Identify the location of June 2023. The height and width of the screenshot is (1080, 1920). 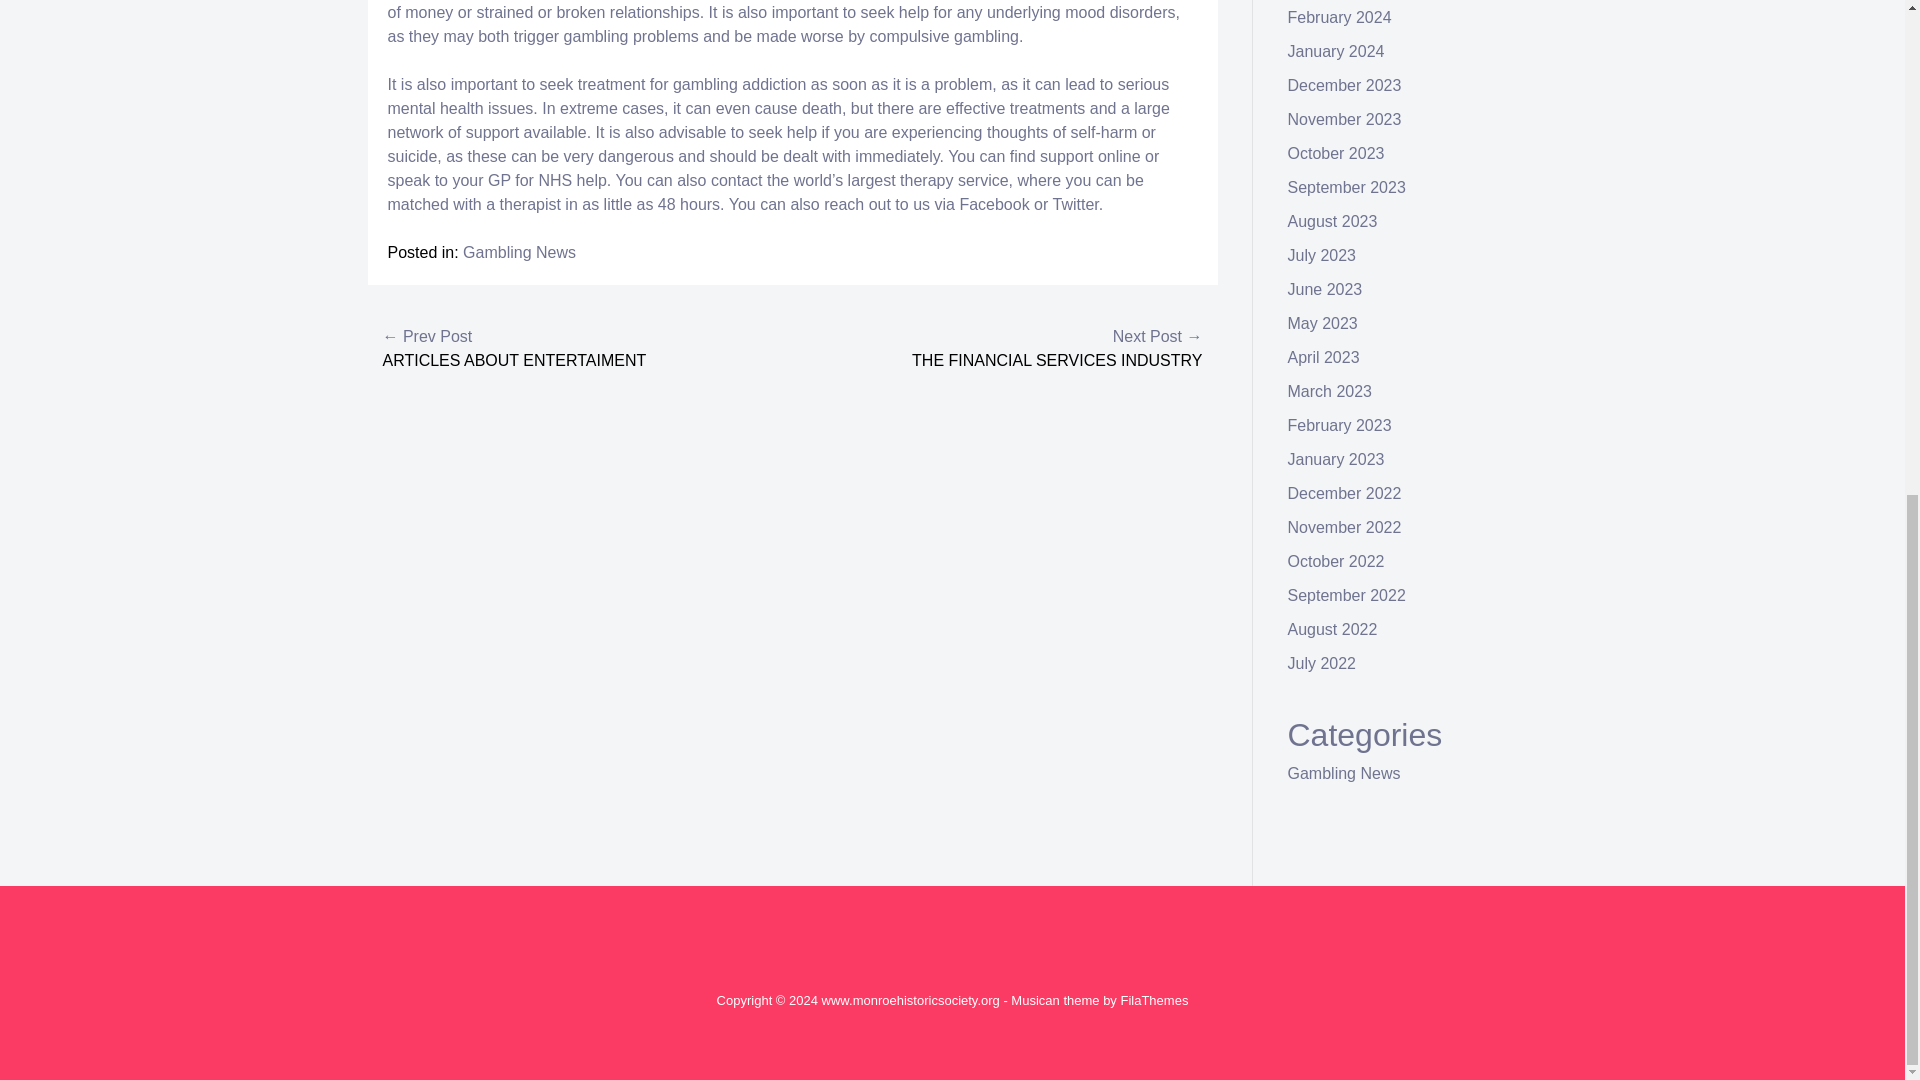
(1326, 289).